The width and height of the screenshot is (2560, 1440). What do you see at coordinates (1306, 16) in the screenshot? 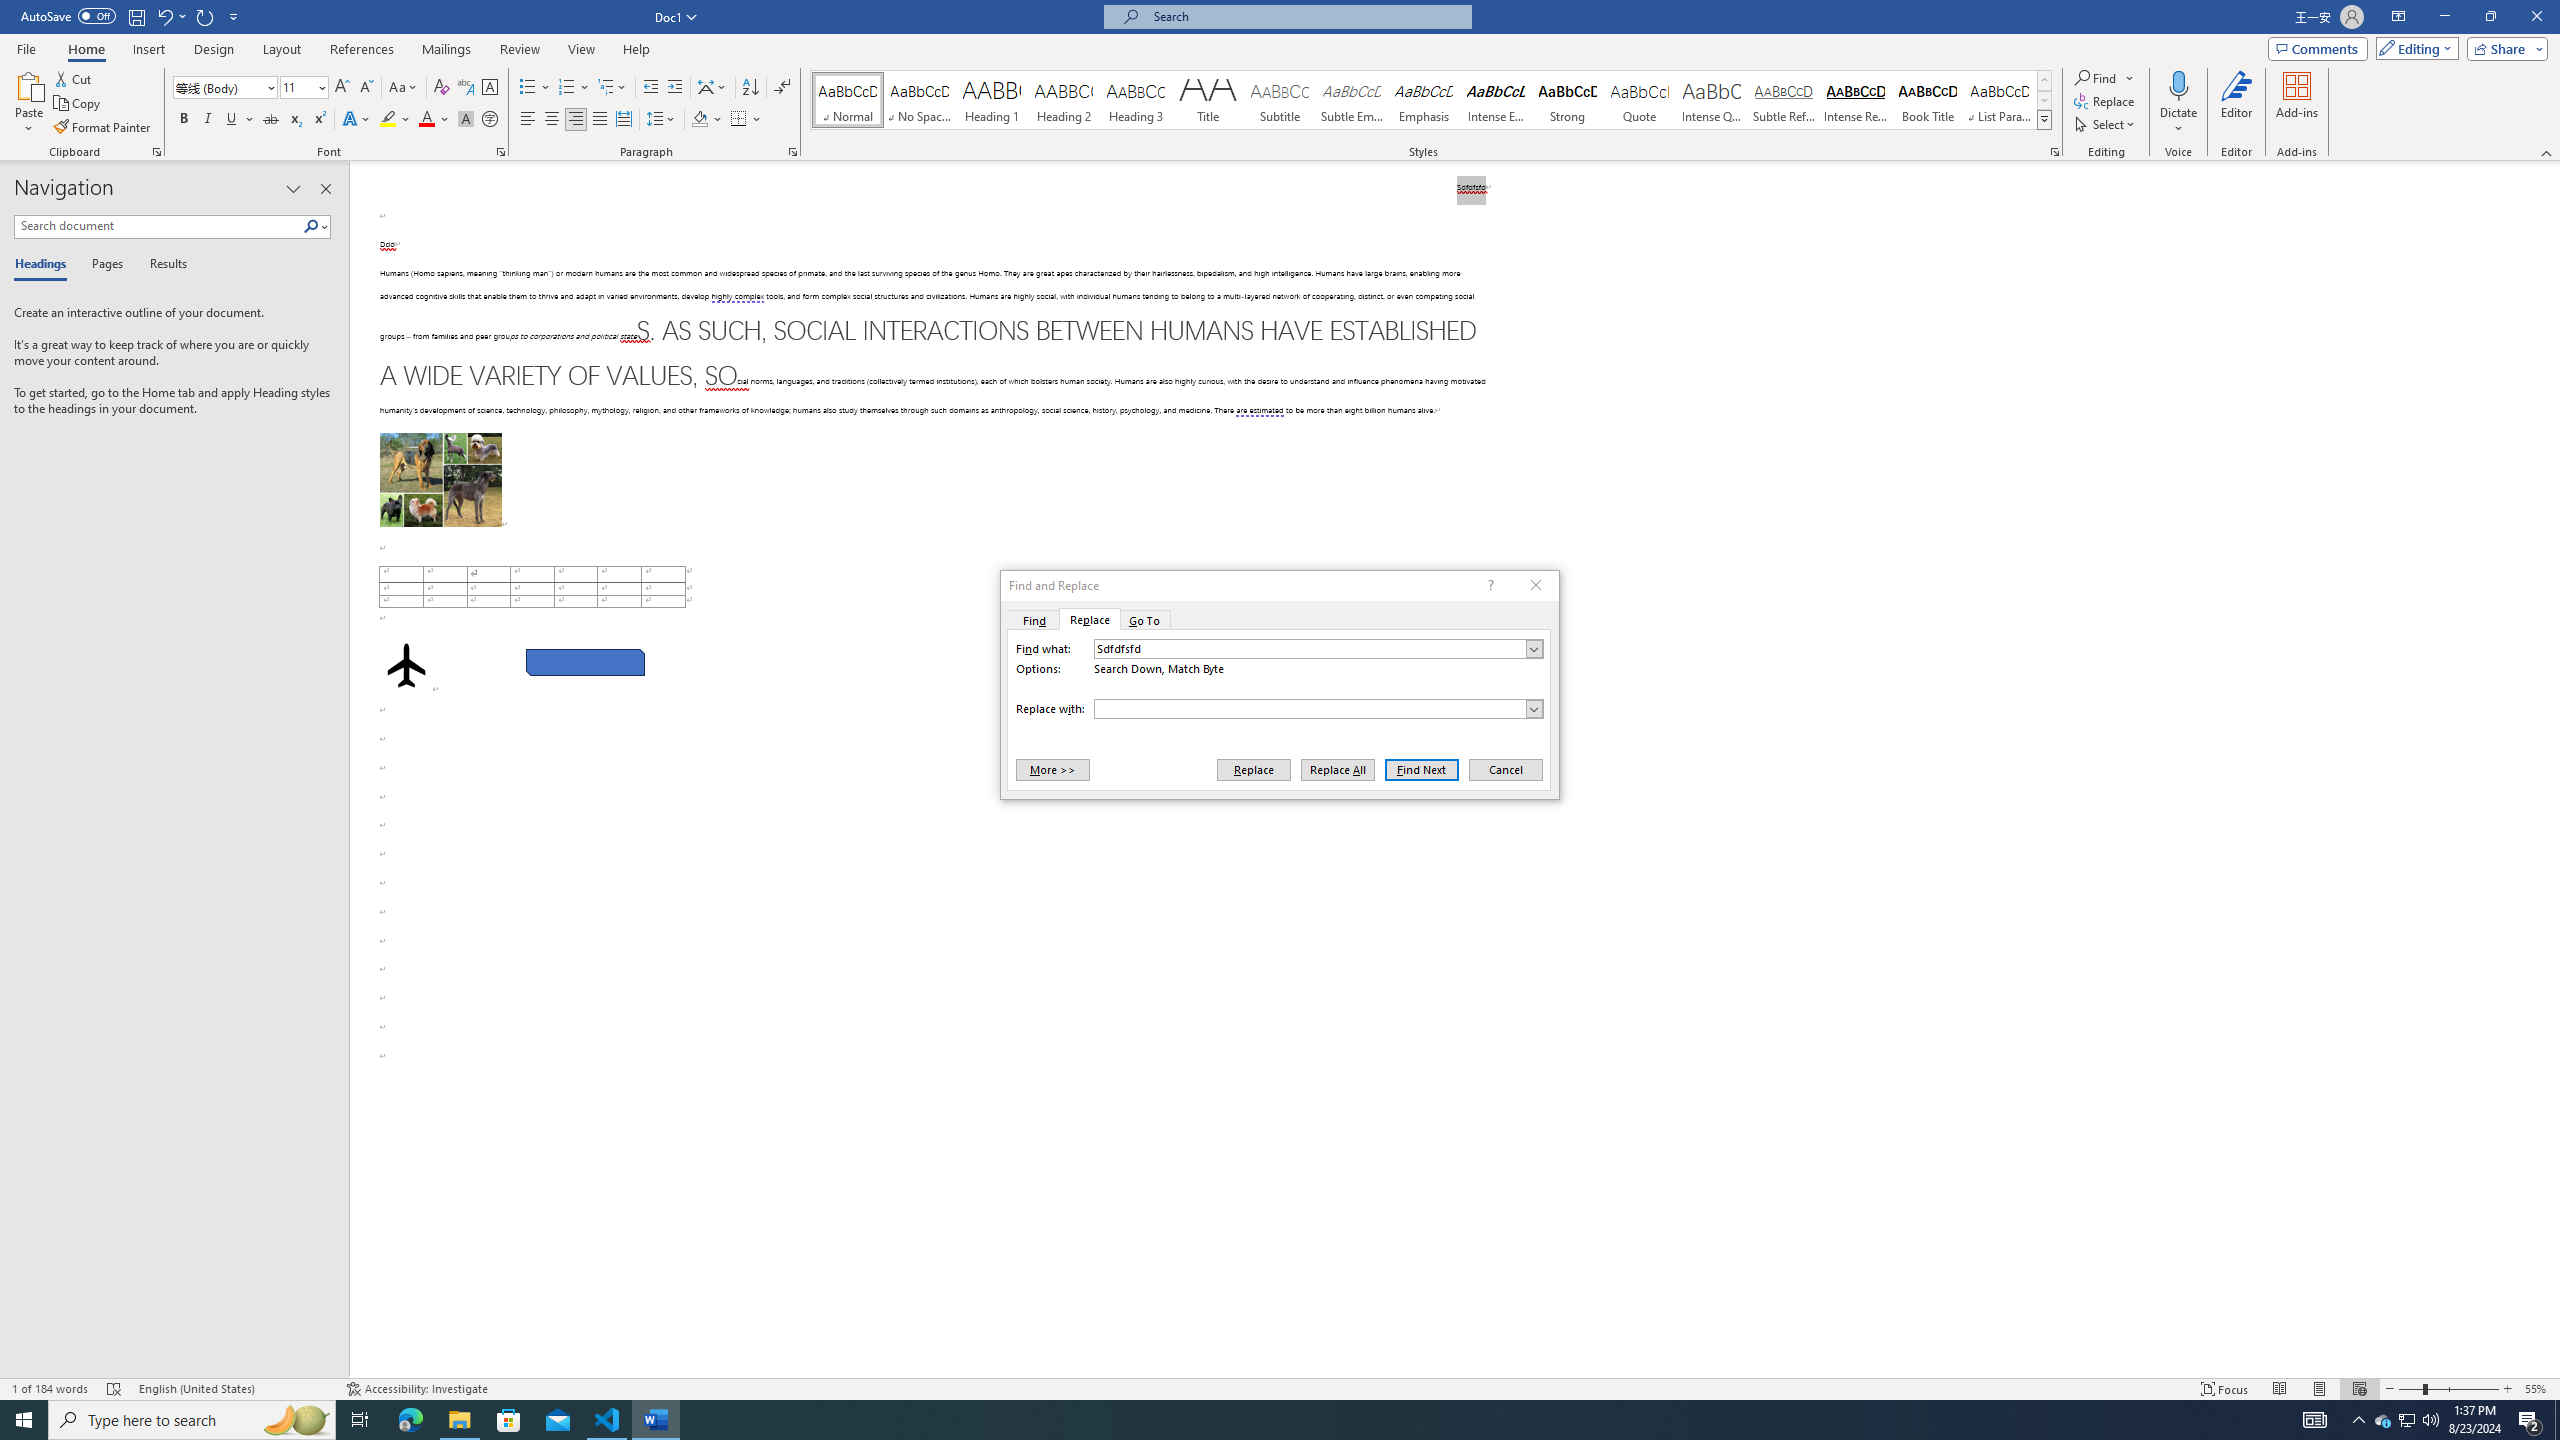
I see `Microsoft search` at bounding box center [1306, 16].